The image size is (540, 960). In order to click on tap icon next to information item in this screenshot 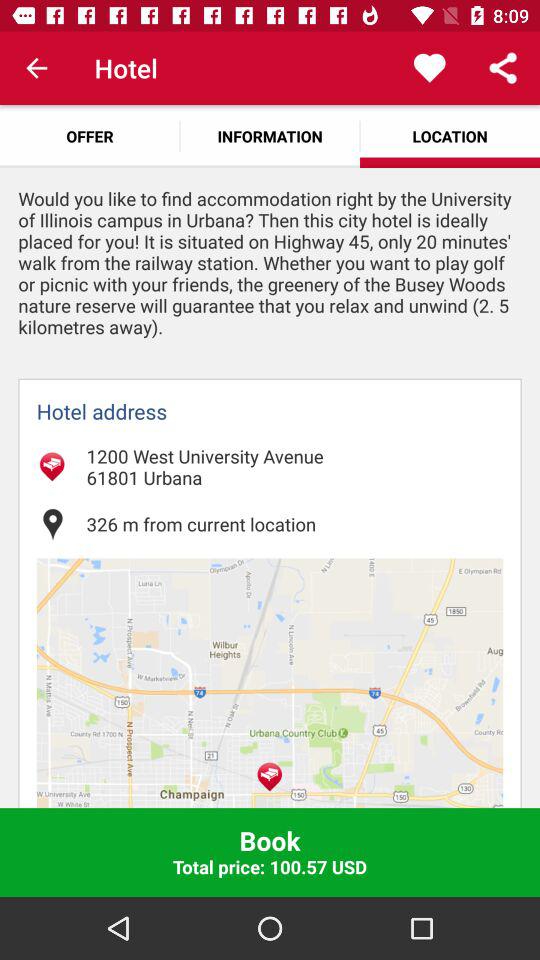, I will do `click(90, 136)`.